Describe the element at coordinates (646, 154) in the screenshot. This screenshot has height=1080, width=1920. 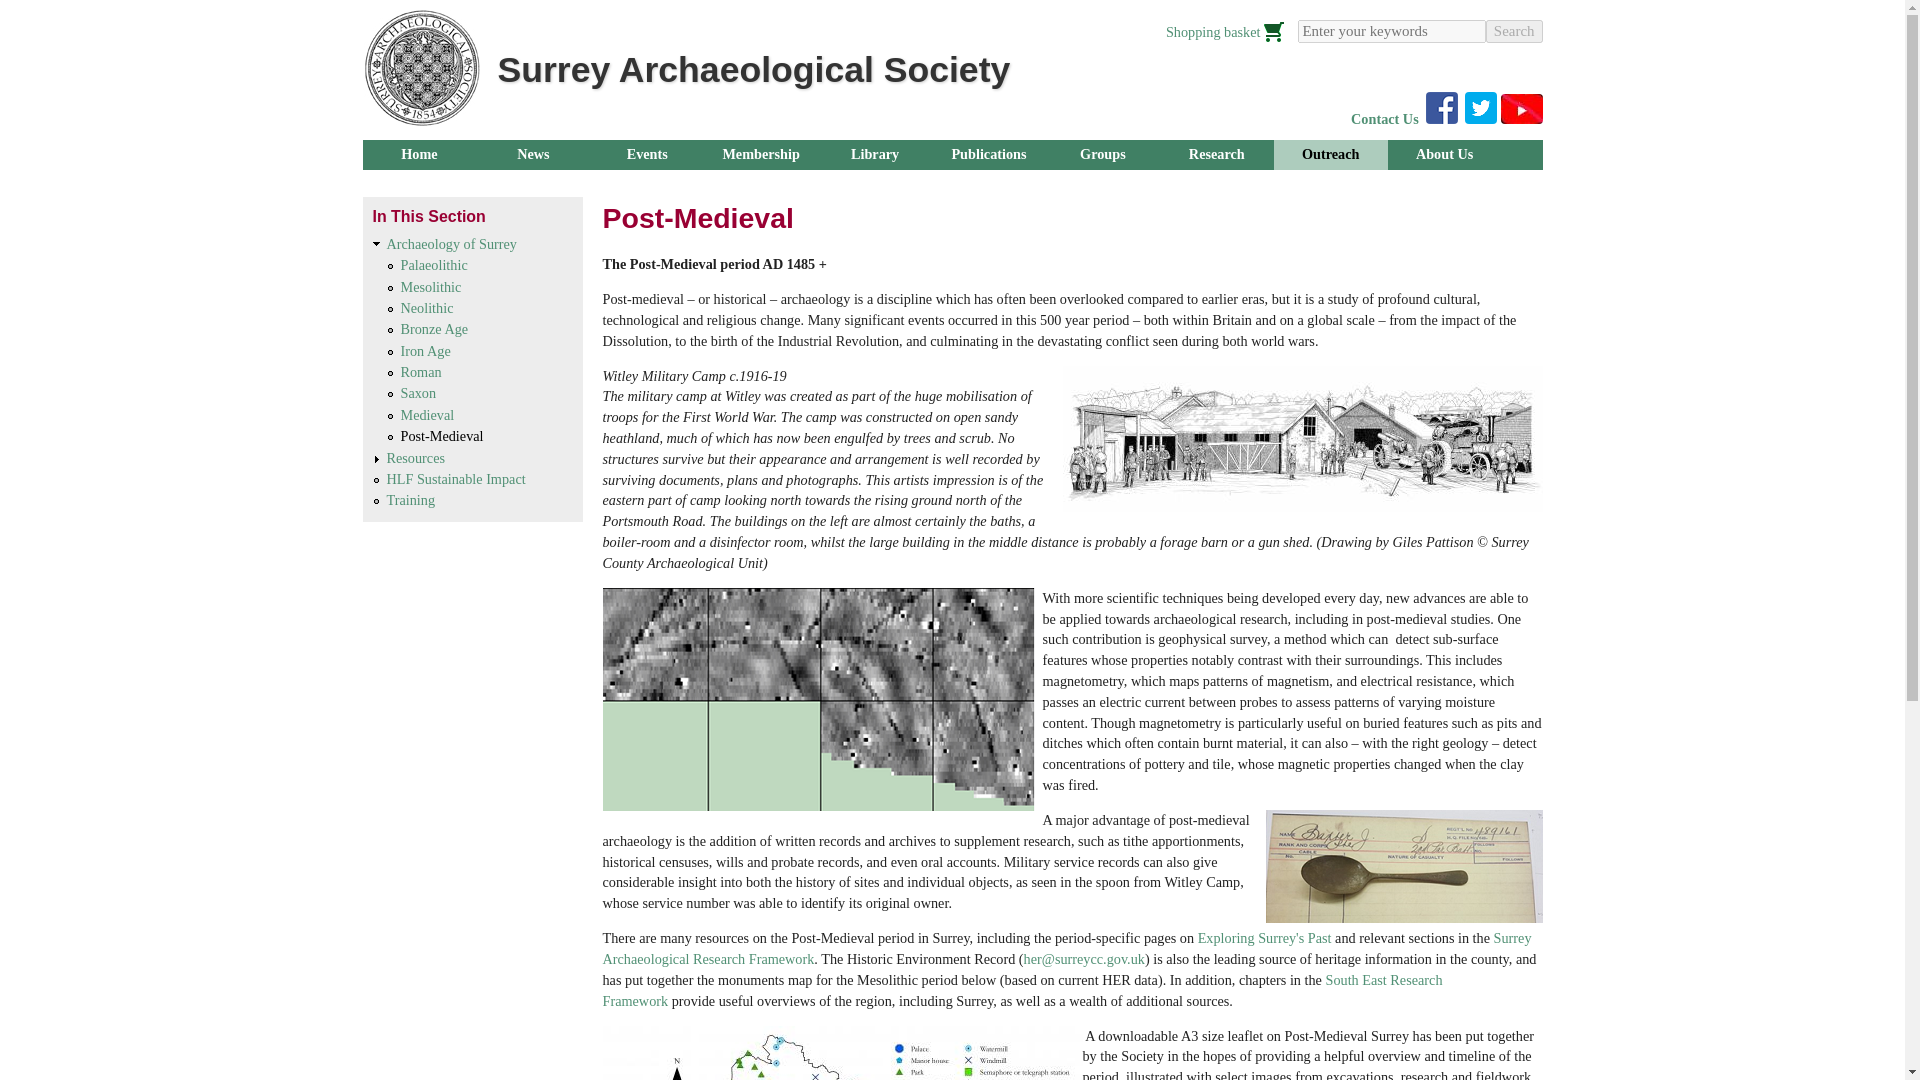
I see `Events` at that location.